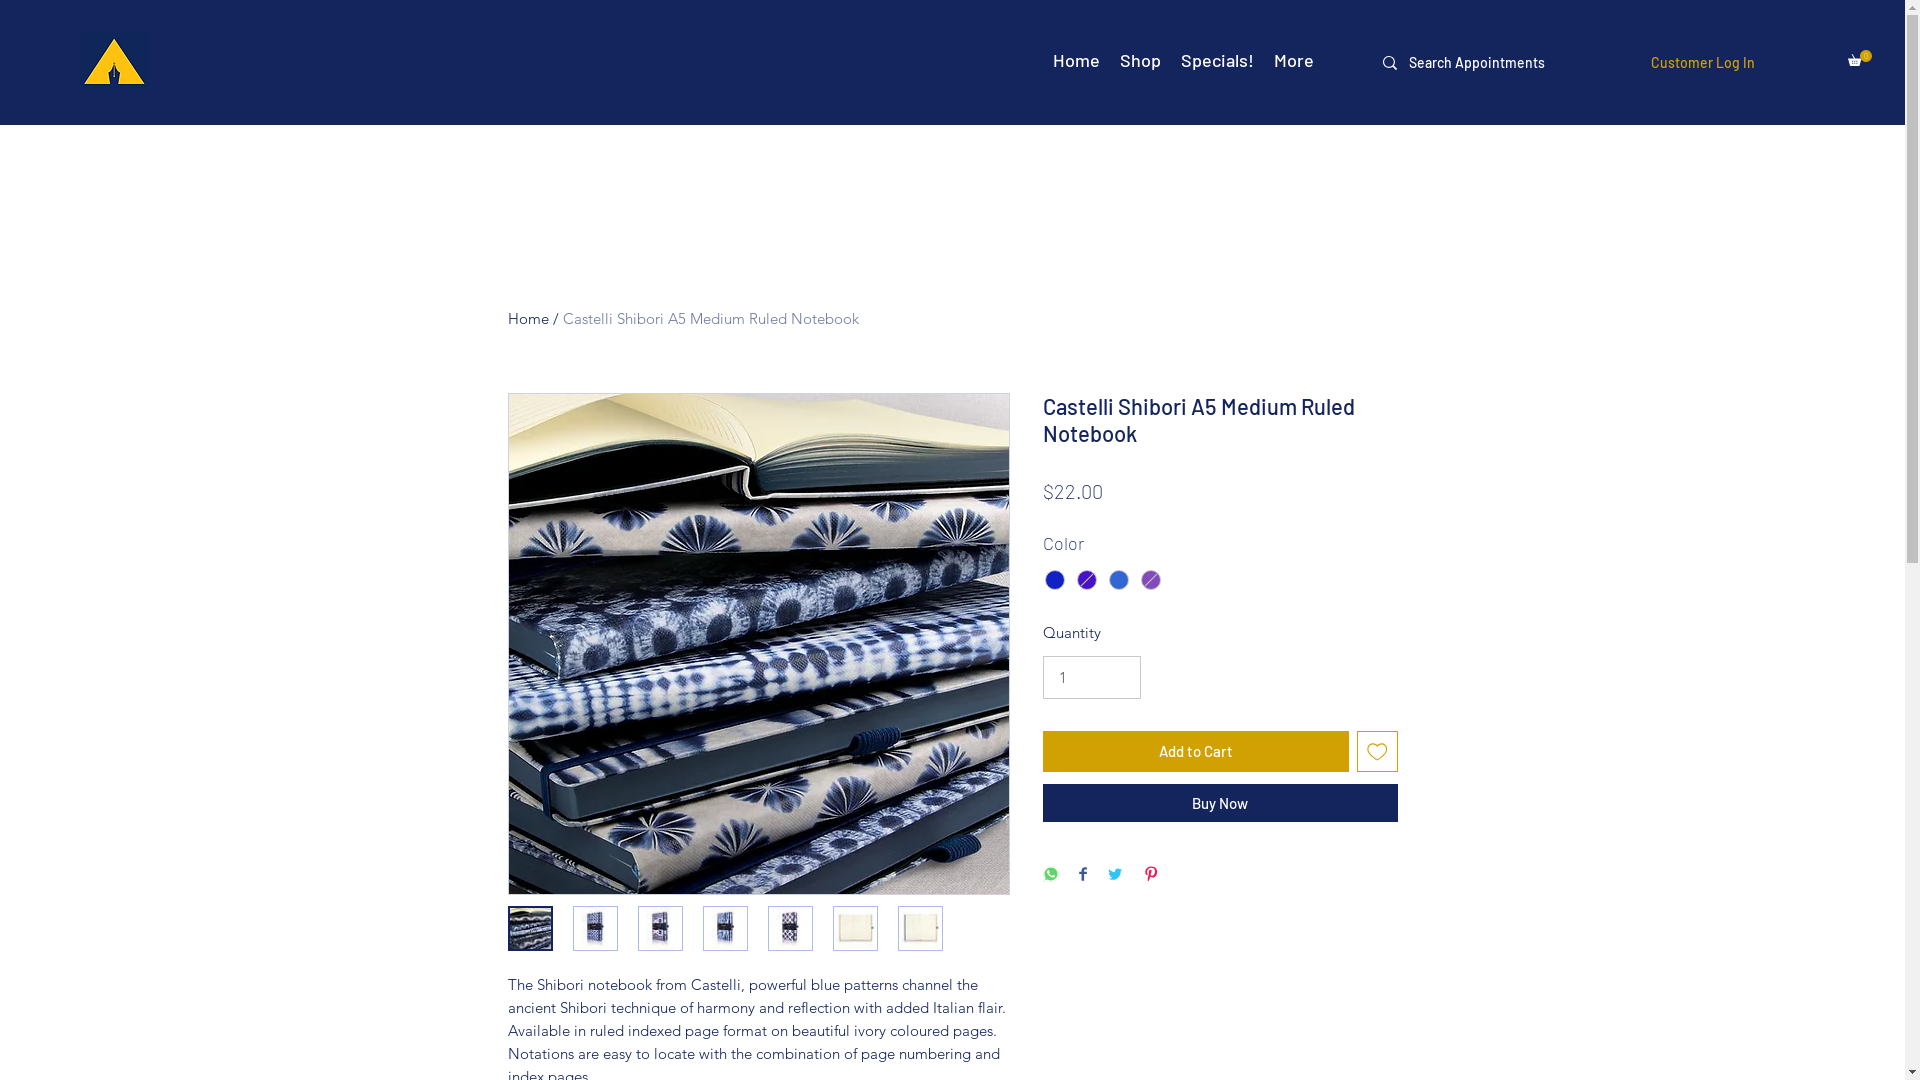  I want to click on 0, so click(1860, 58).